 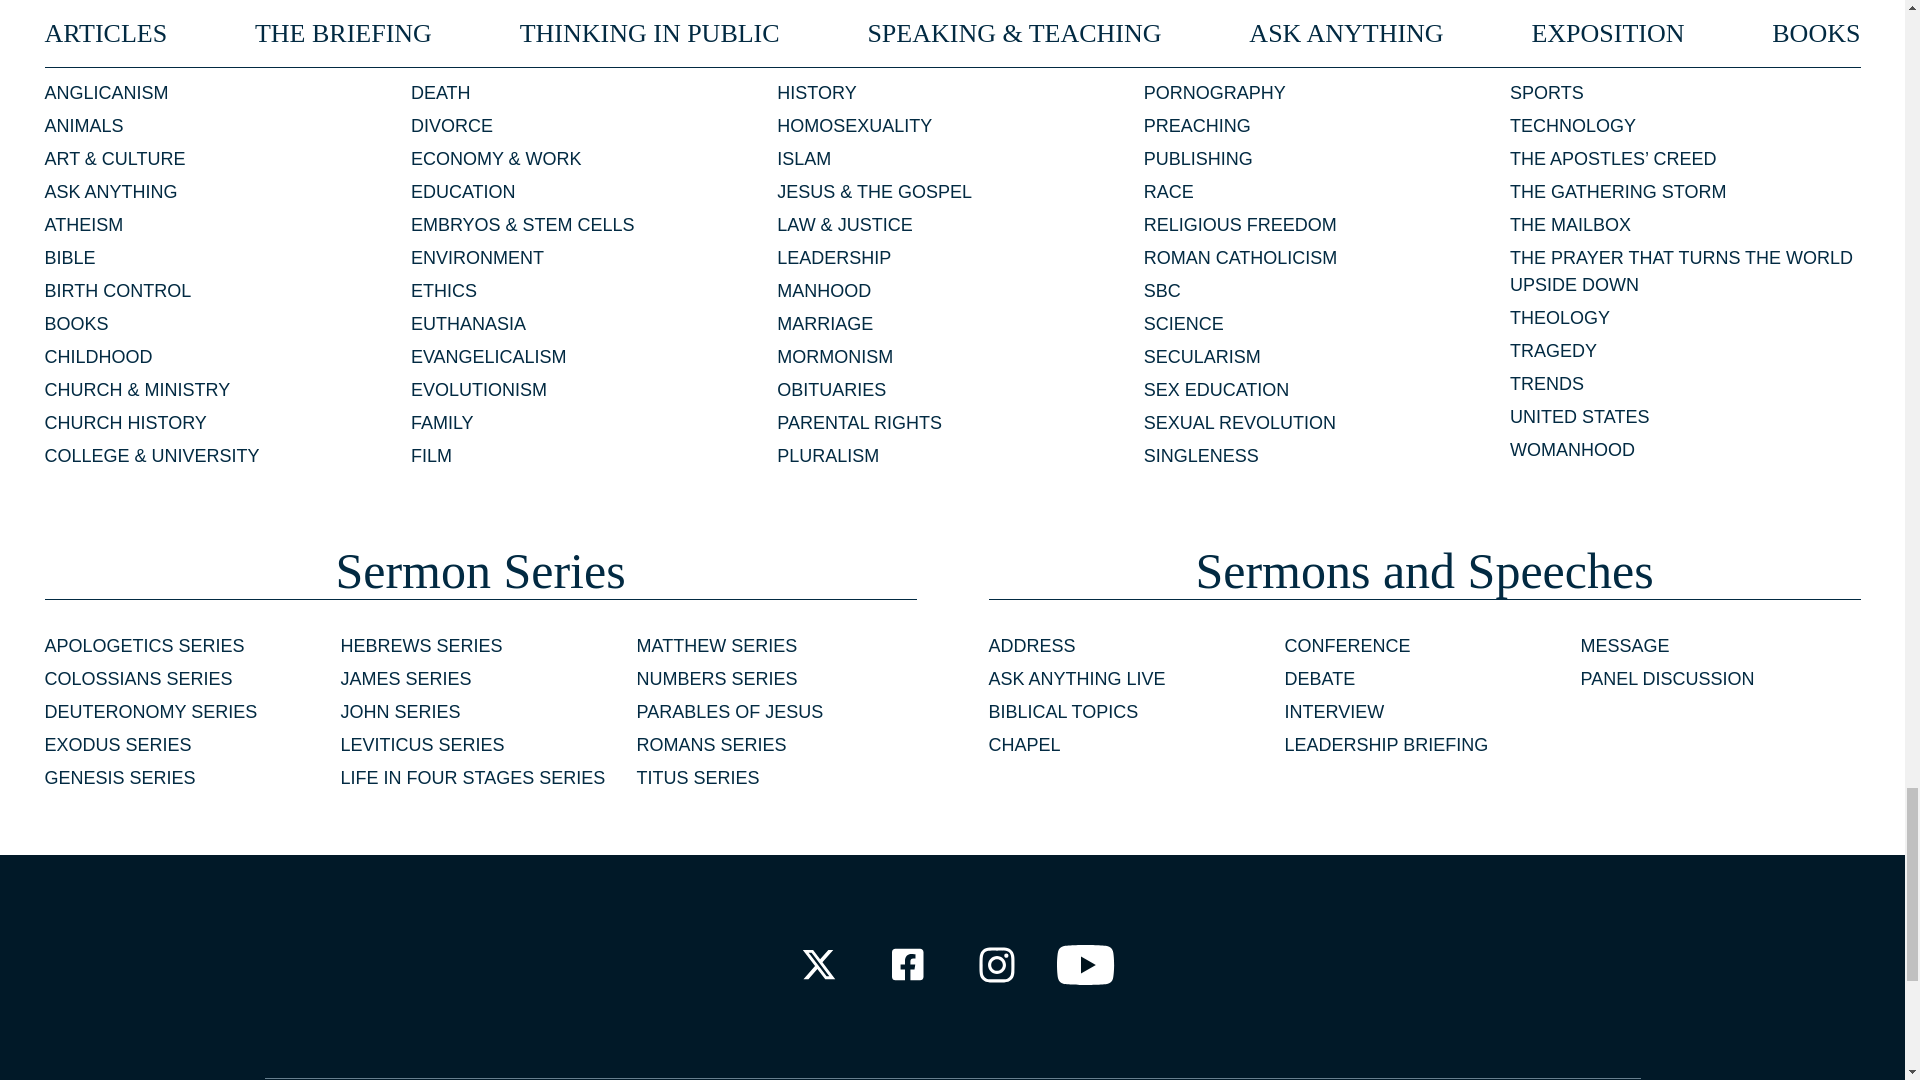 What do you see at coordinates (997, 964) in the screenshot?
I see `Check out our Instagram Profile` at bounding box center [997, 964].